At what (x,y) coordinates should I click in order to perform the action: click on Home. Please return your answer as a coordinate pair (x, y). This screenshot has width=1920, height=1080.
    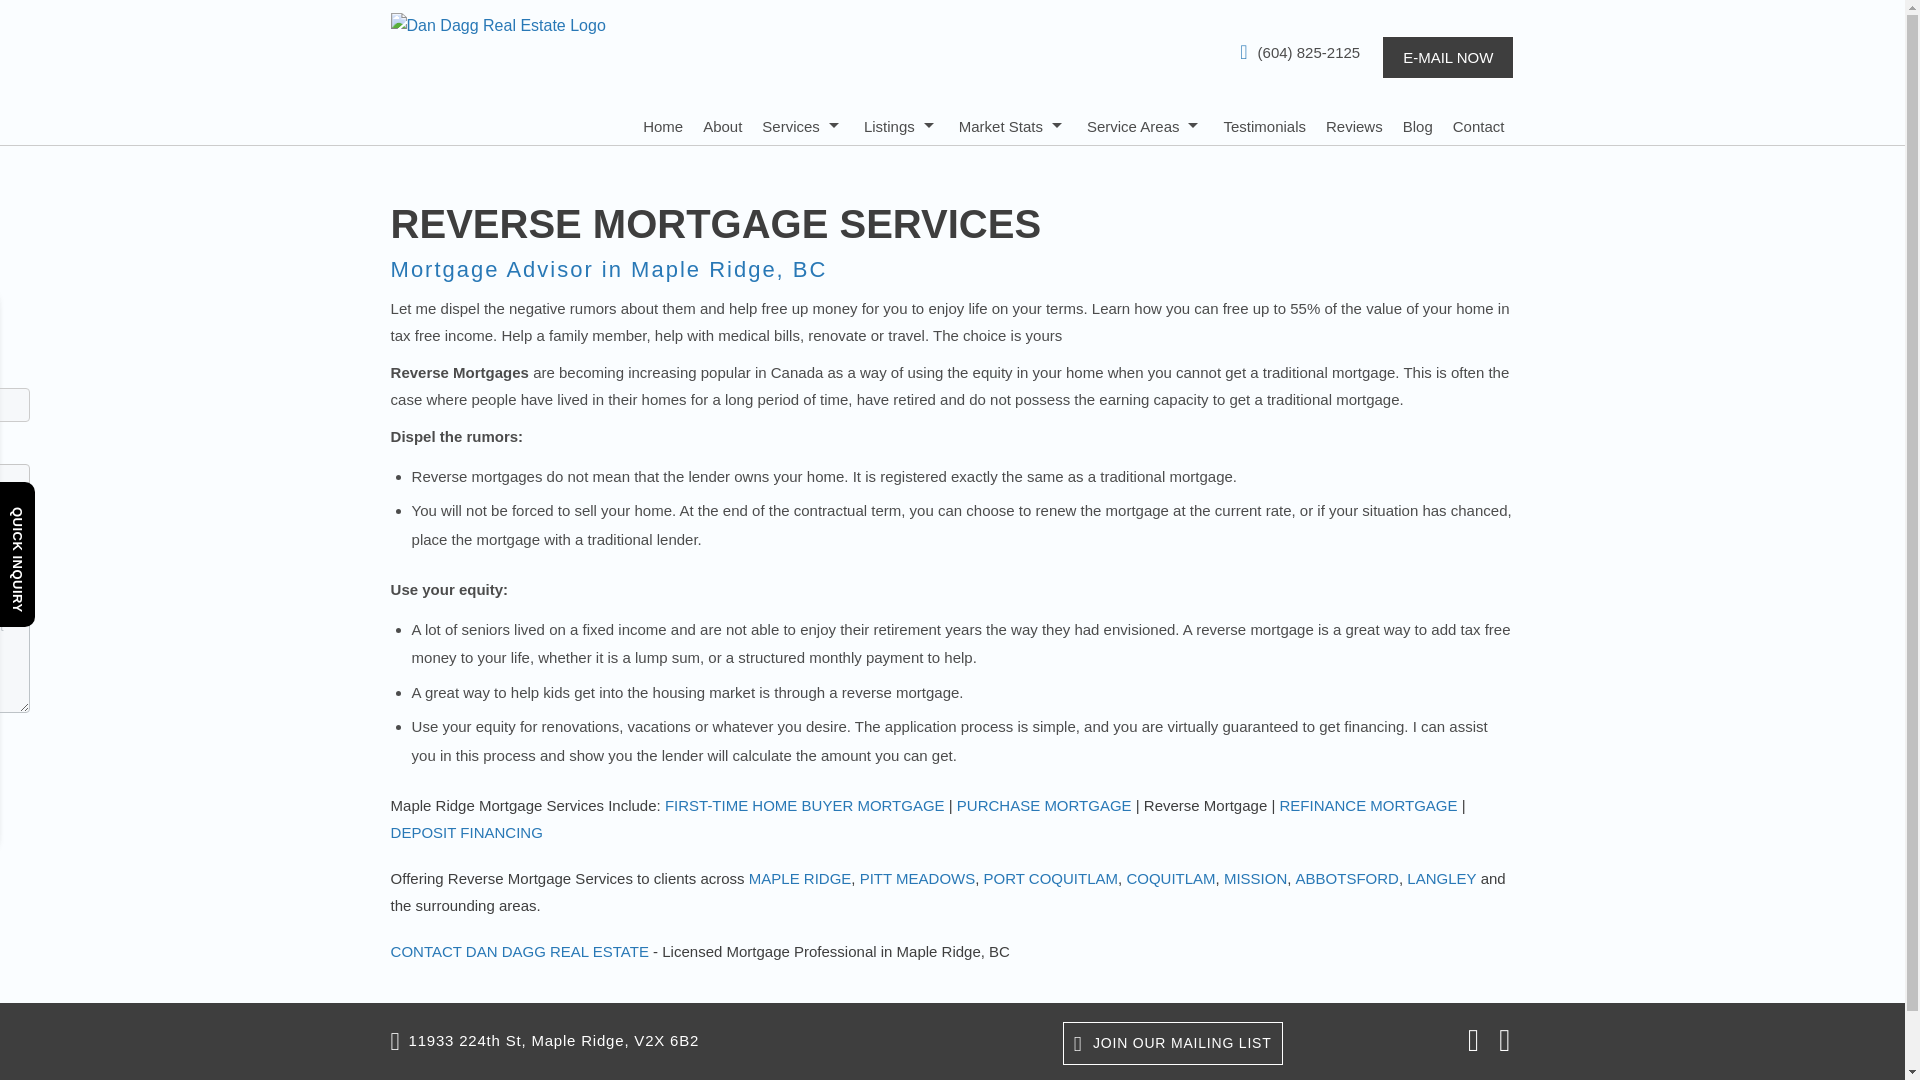
    Looking at the image, I should click on (663, 124).